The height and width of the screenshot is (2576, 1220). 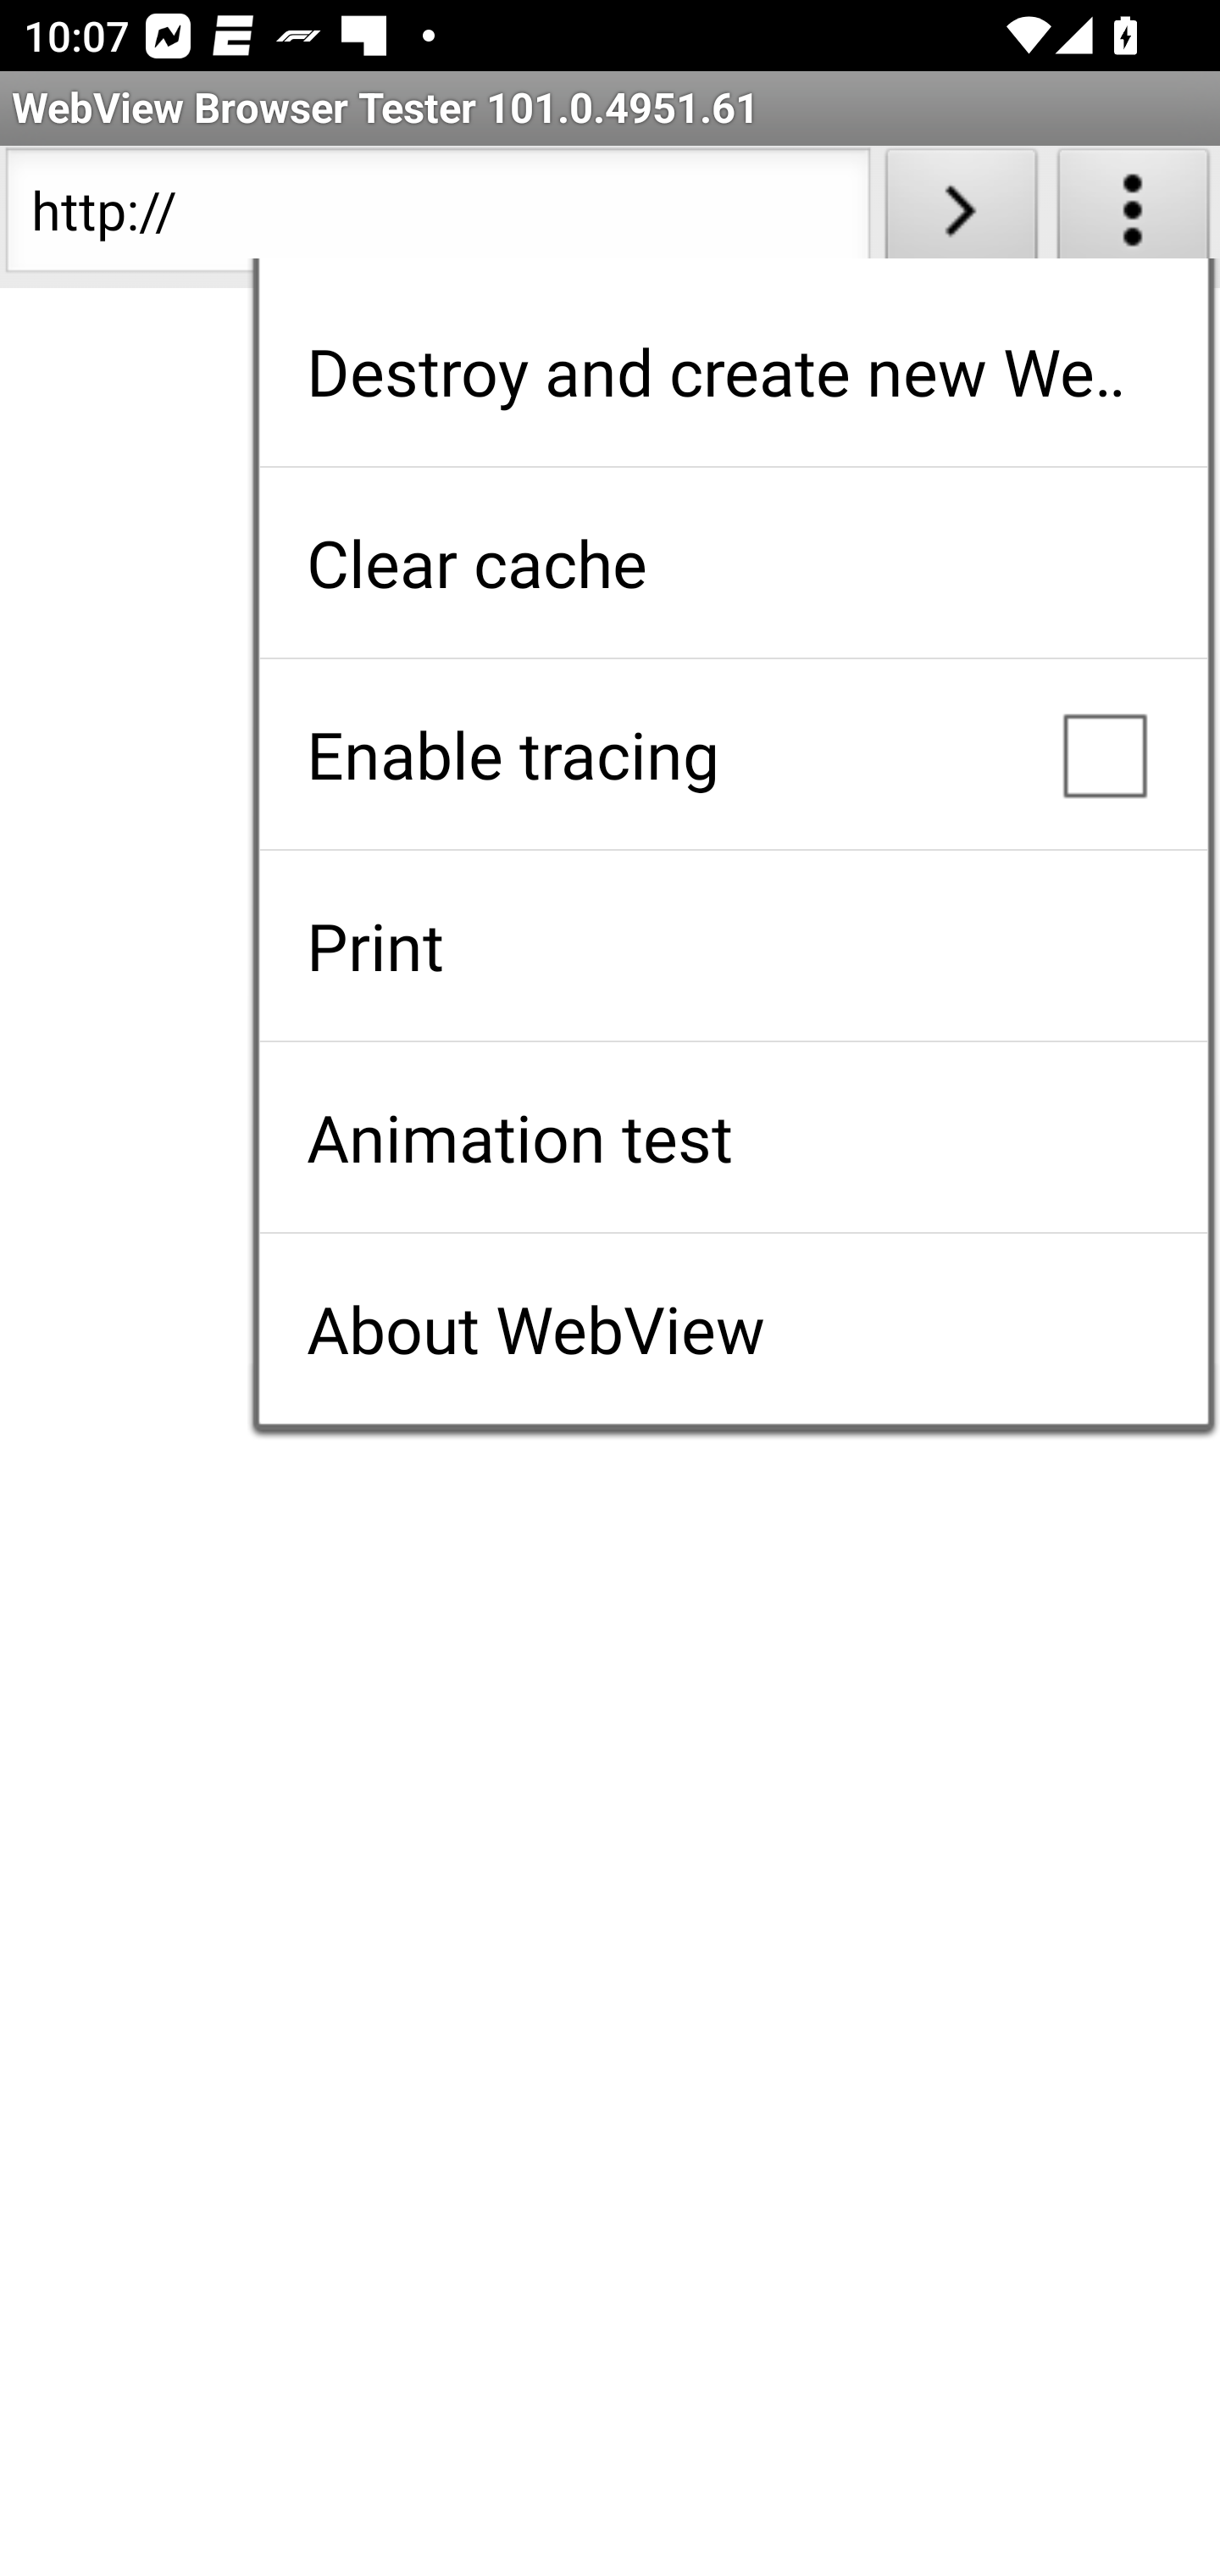 I want to click on Print, so click(x=733, y=946).